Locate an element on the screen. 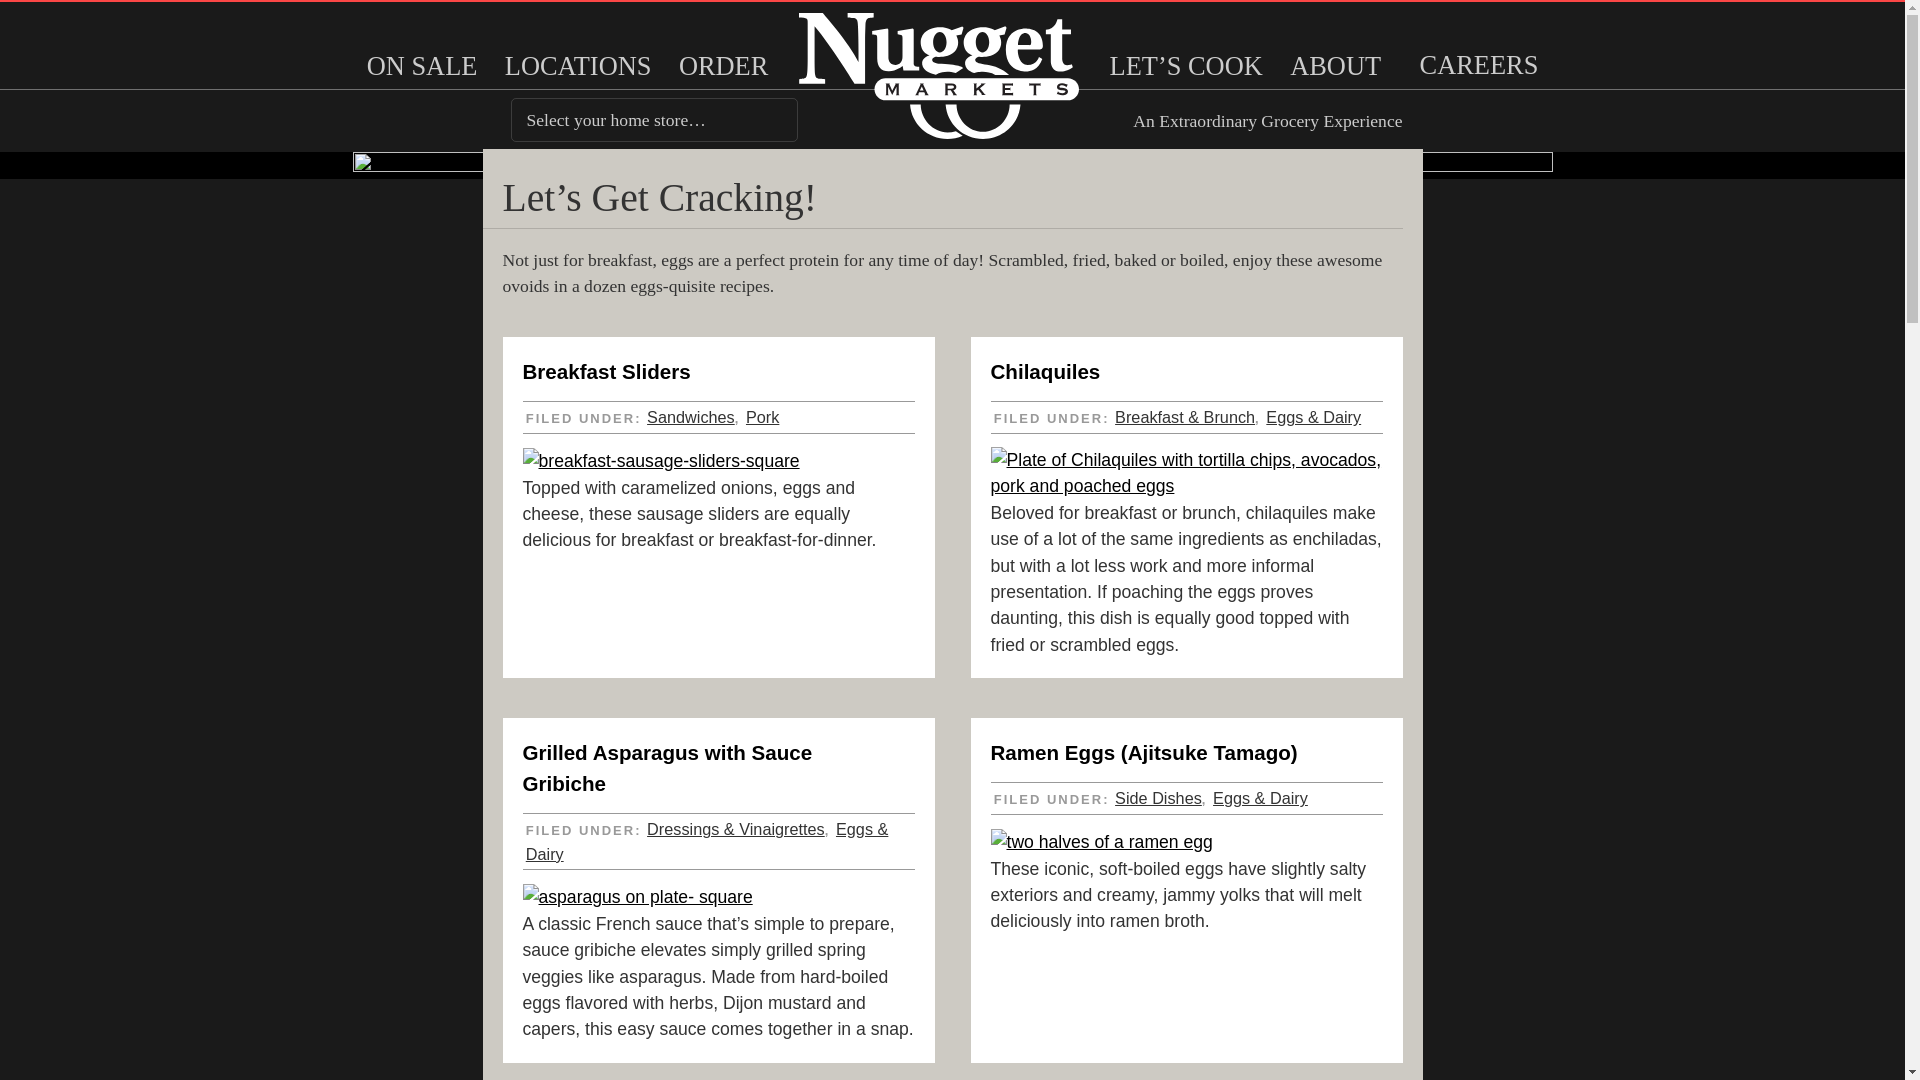 The width and height of the screenshot is (1920, 1080). ABOUT is located at coordinates (1335, 66).